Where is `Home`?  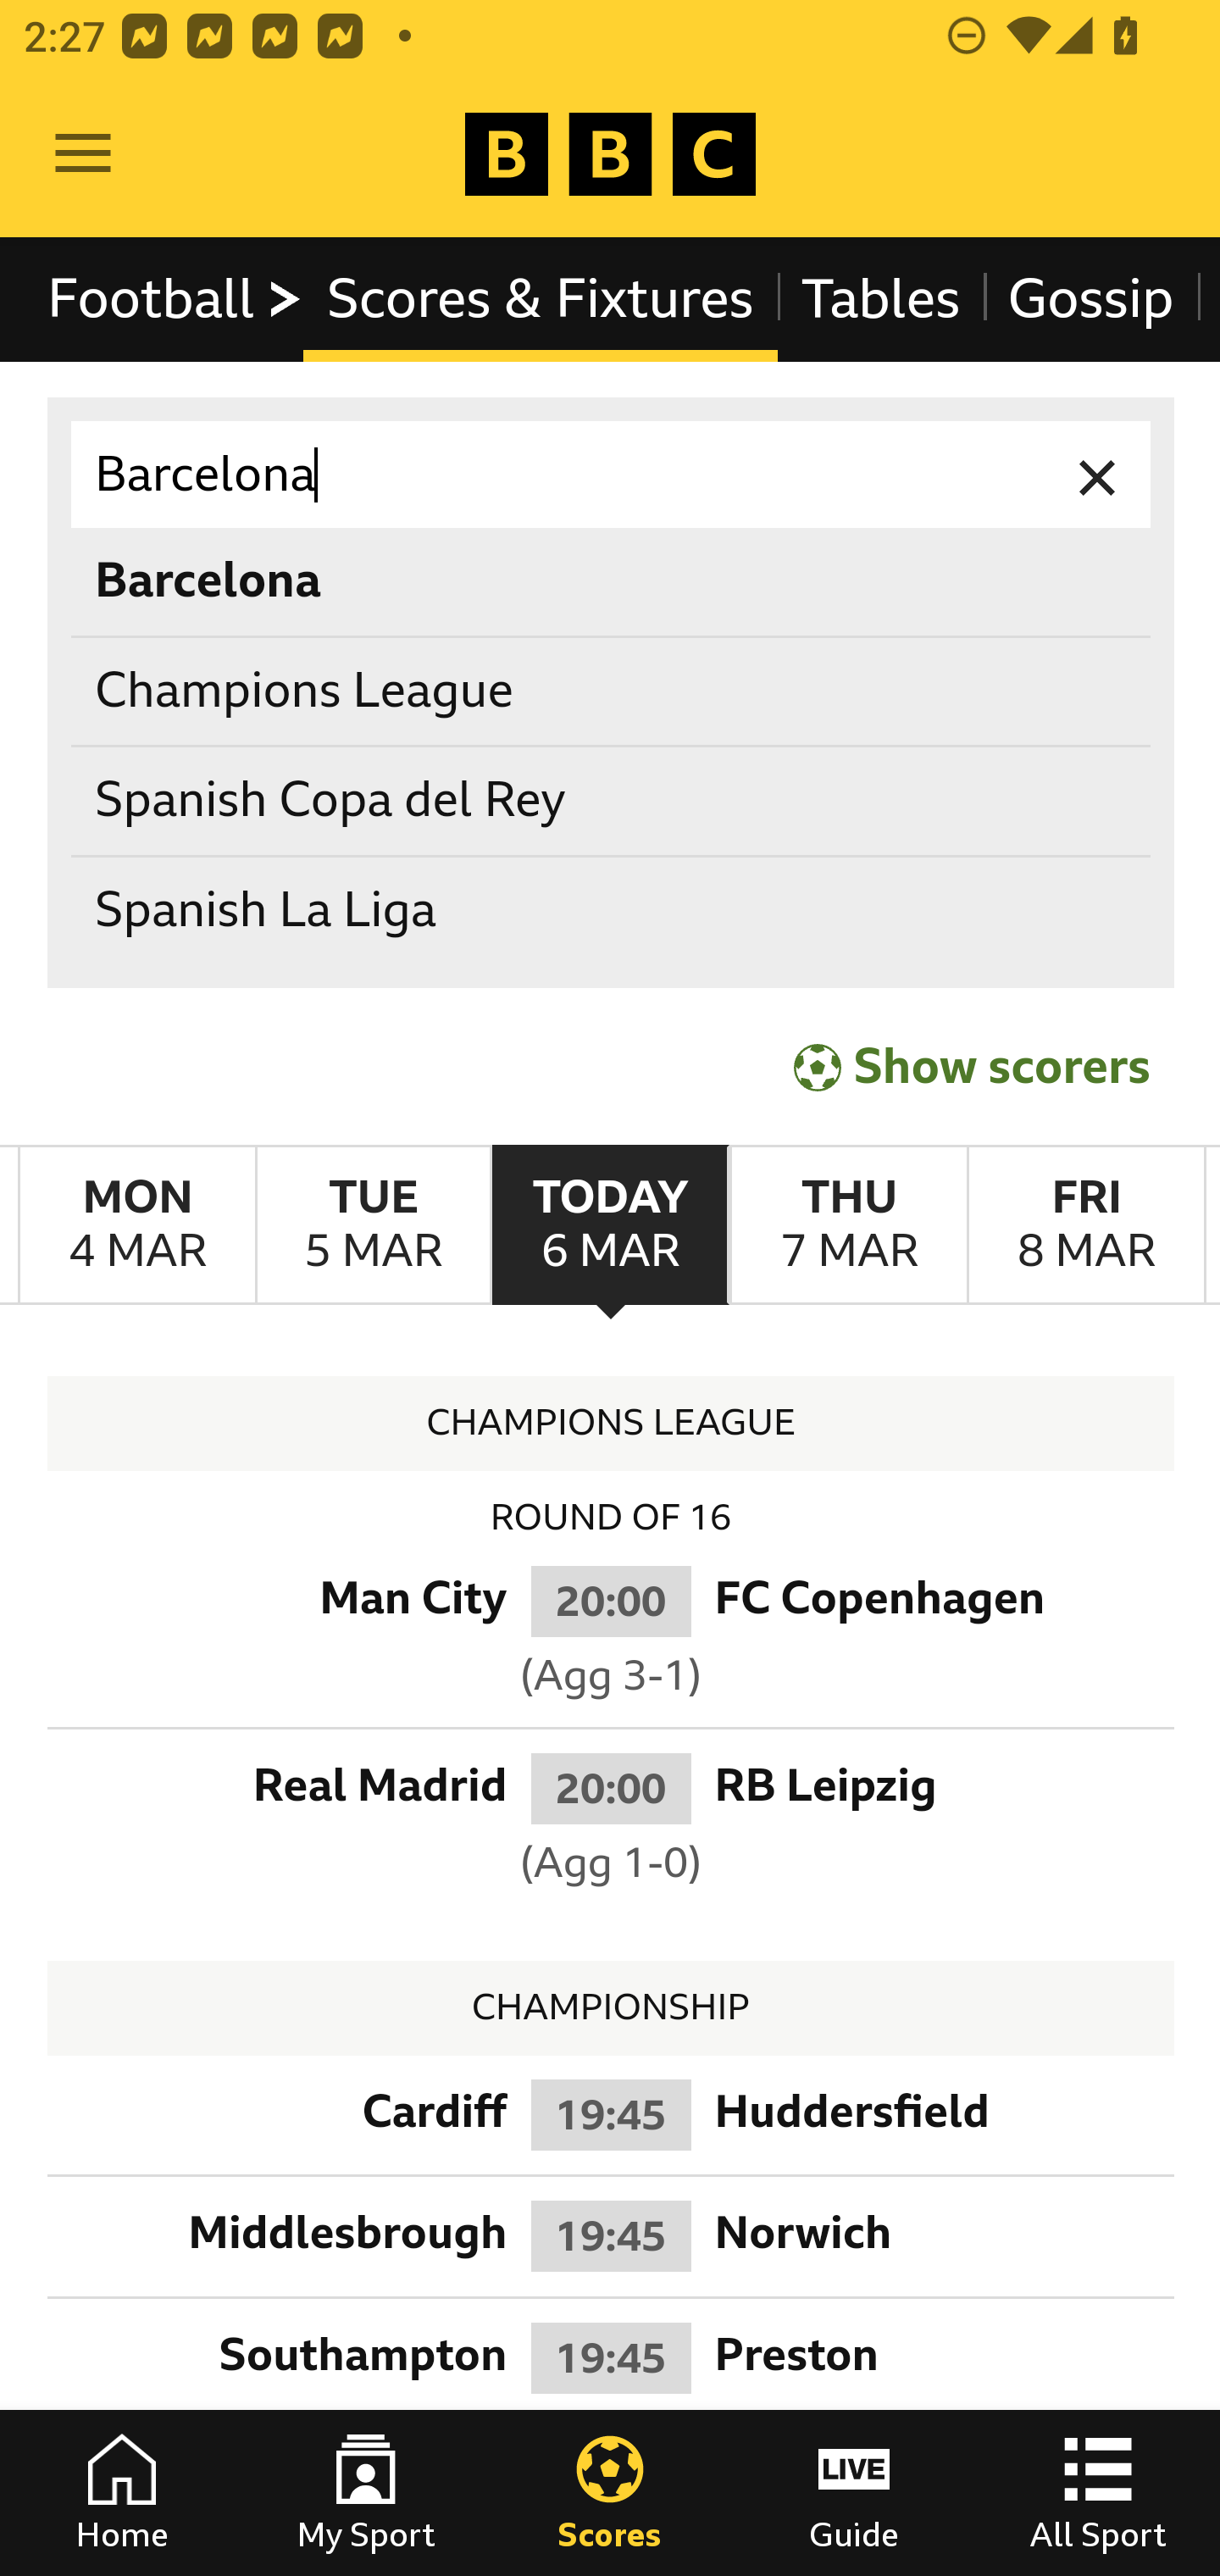 Home is located at coordinates (122, 2493).